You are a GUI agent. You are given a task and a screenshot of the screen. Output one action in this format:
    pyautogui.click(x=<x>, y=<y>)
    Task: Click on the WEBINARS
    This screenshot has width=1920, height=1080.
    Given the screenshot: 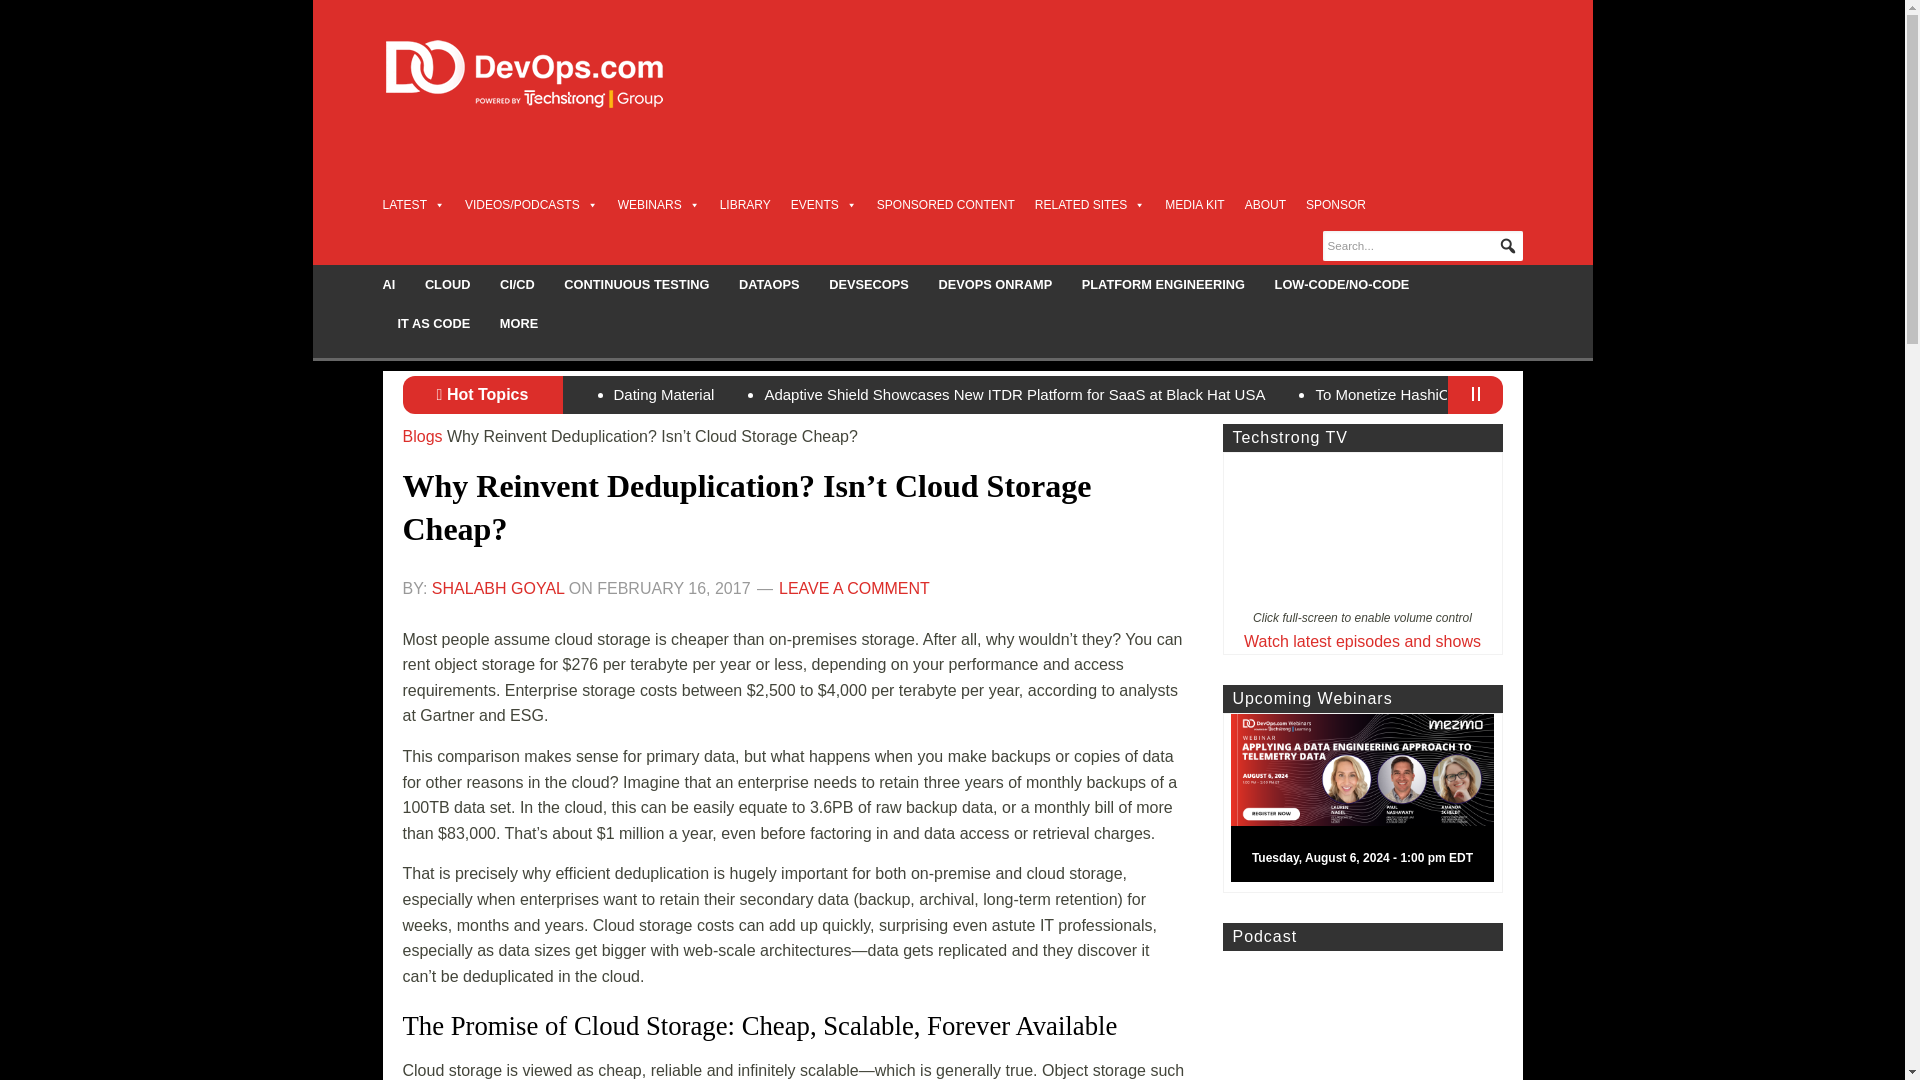 What is the action you would take?
    pyautogui.click(x=659, y=204)
    